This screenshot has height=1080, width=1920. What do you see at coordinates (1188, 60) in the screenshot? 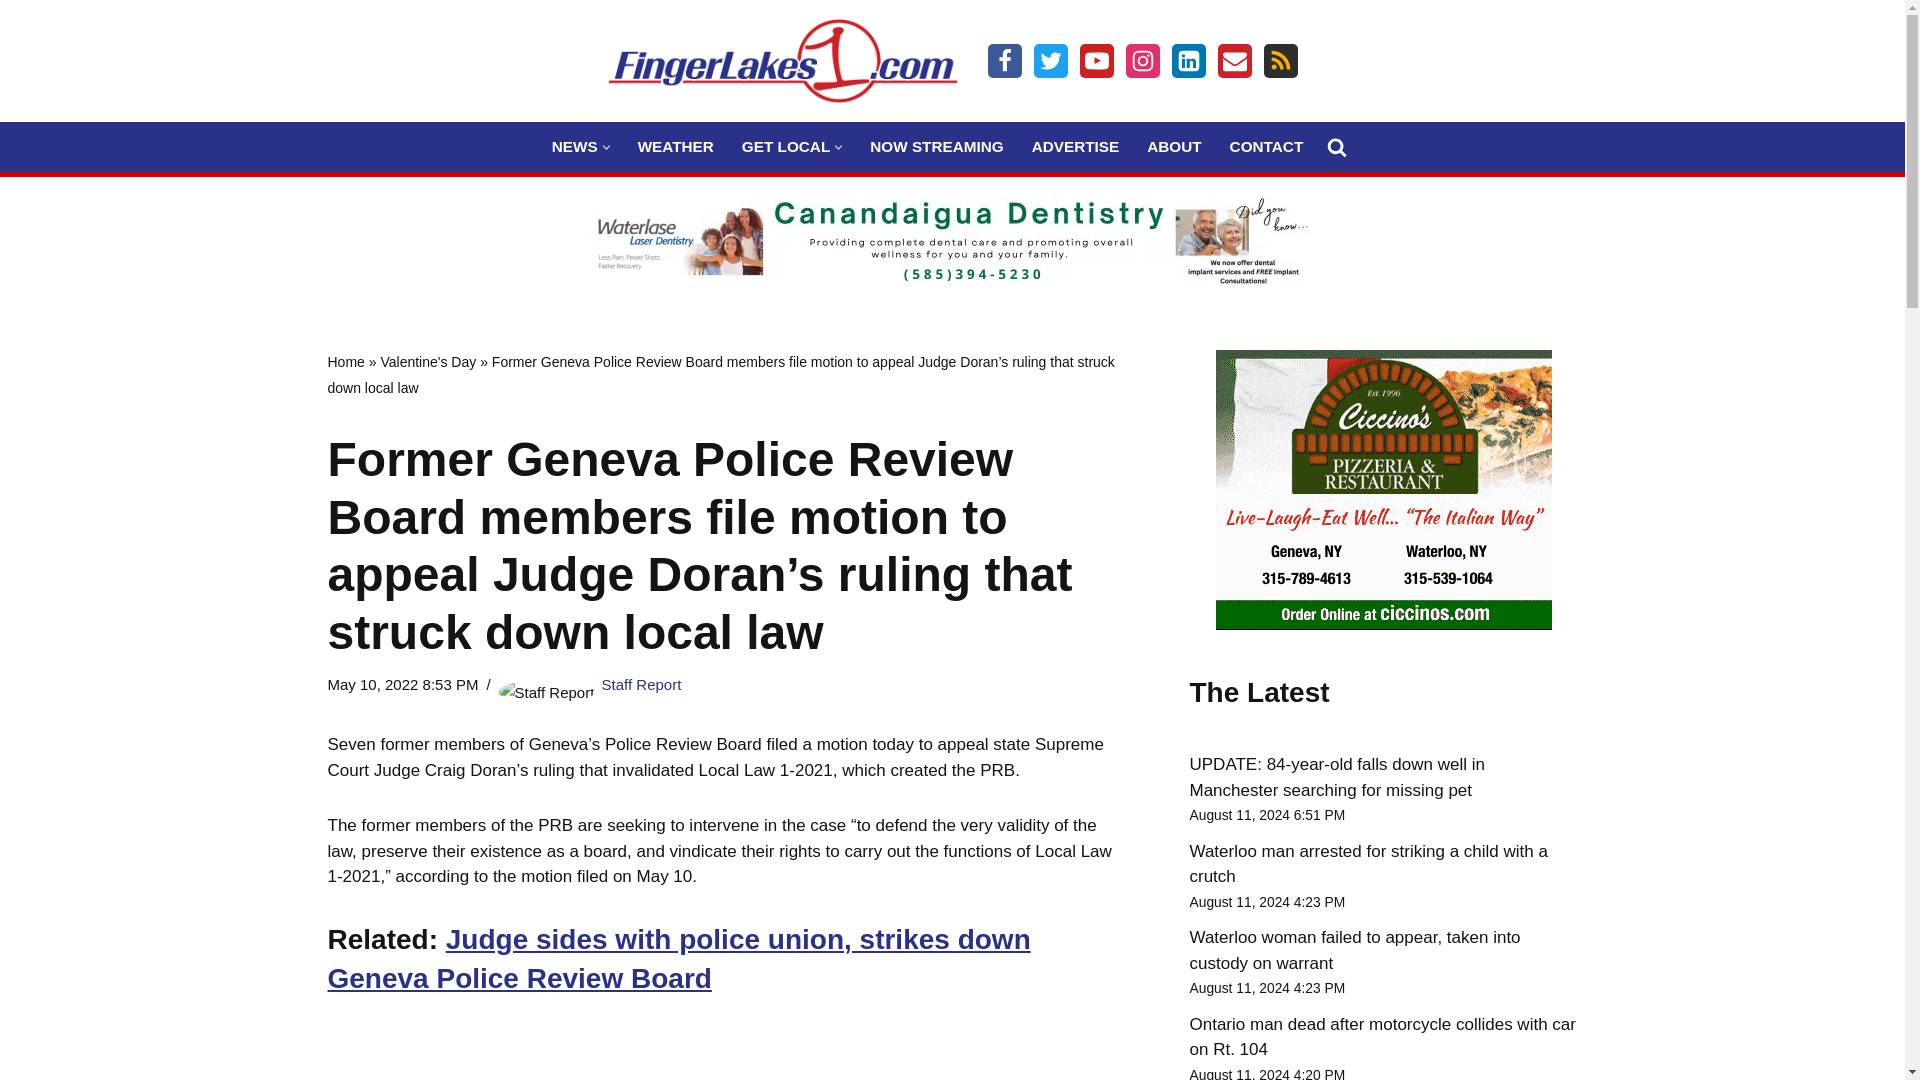
I see `LinkIn` at bounding box center [1188, 60].